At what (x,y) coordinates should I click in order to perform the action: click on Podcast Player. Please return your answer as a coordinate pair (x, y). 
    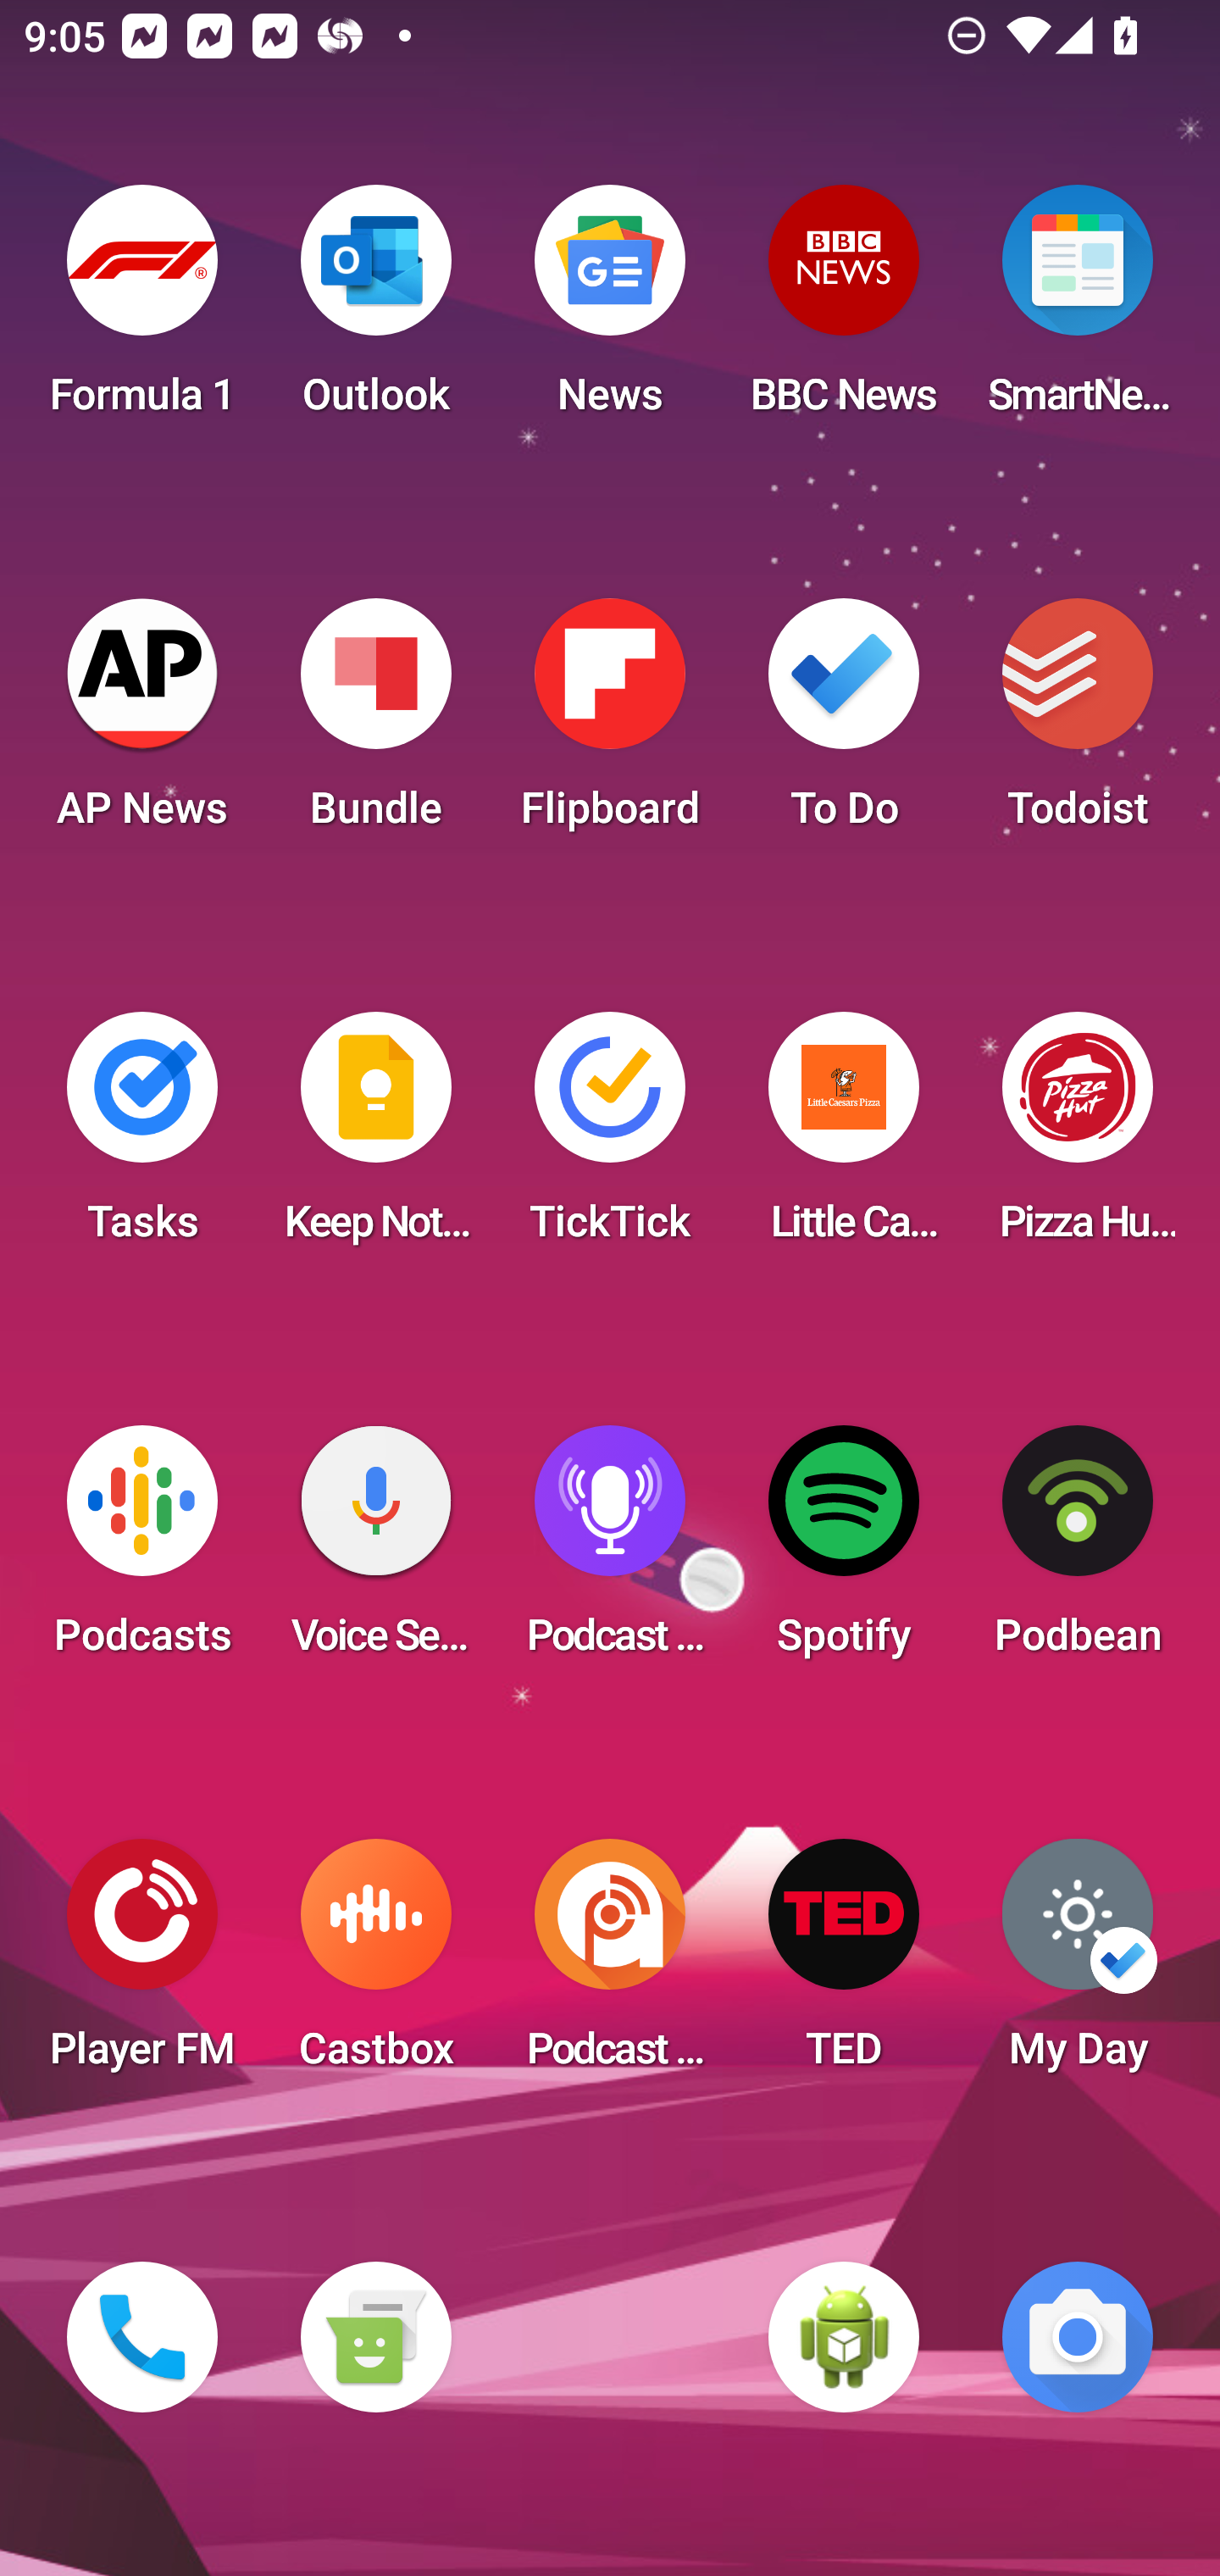
    Looking at the image, I should click on (610, 1551).